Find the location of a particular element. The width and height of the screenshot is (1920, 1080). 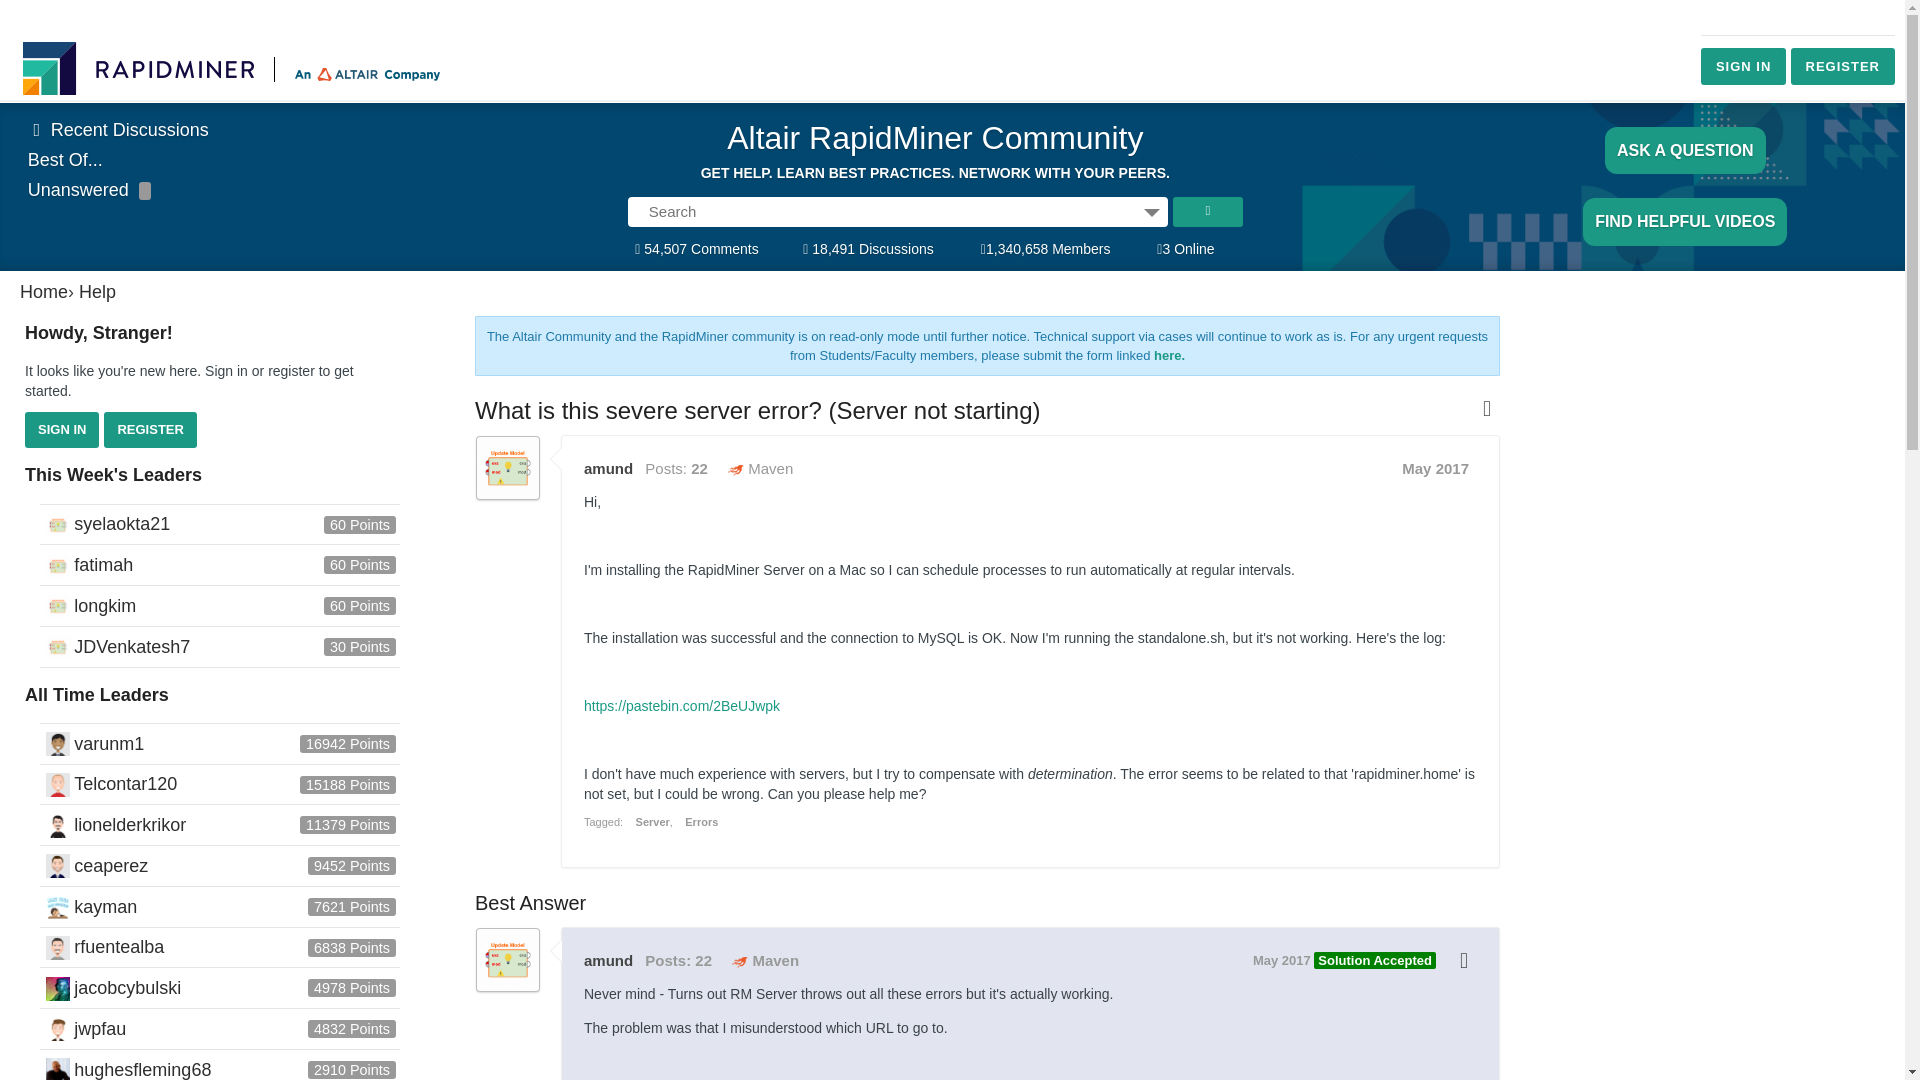

Options is located at coordinates (1152, 211).